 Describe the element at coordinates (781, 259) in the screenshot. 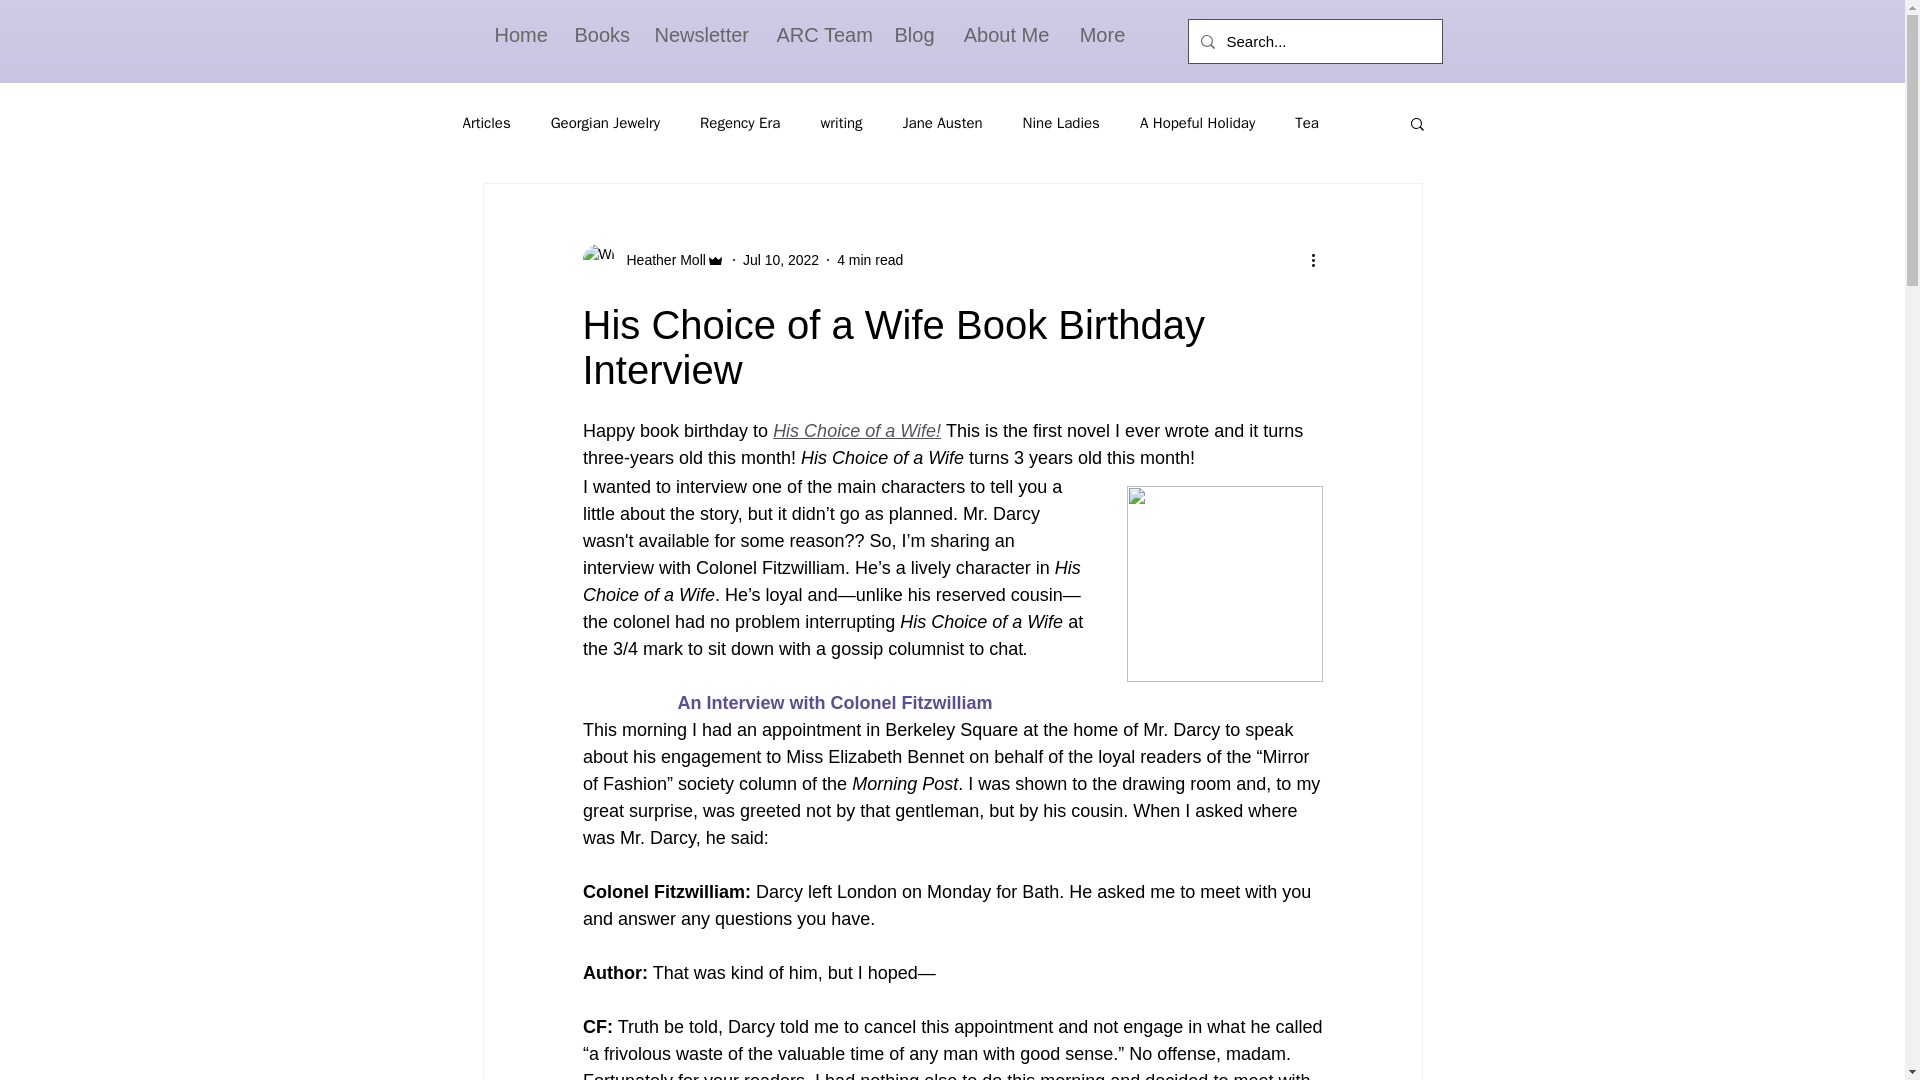

I see `Jul 10, 2022` at that location.